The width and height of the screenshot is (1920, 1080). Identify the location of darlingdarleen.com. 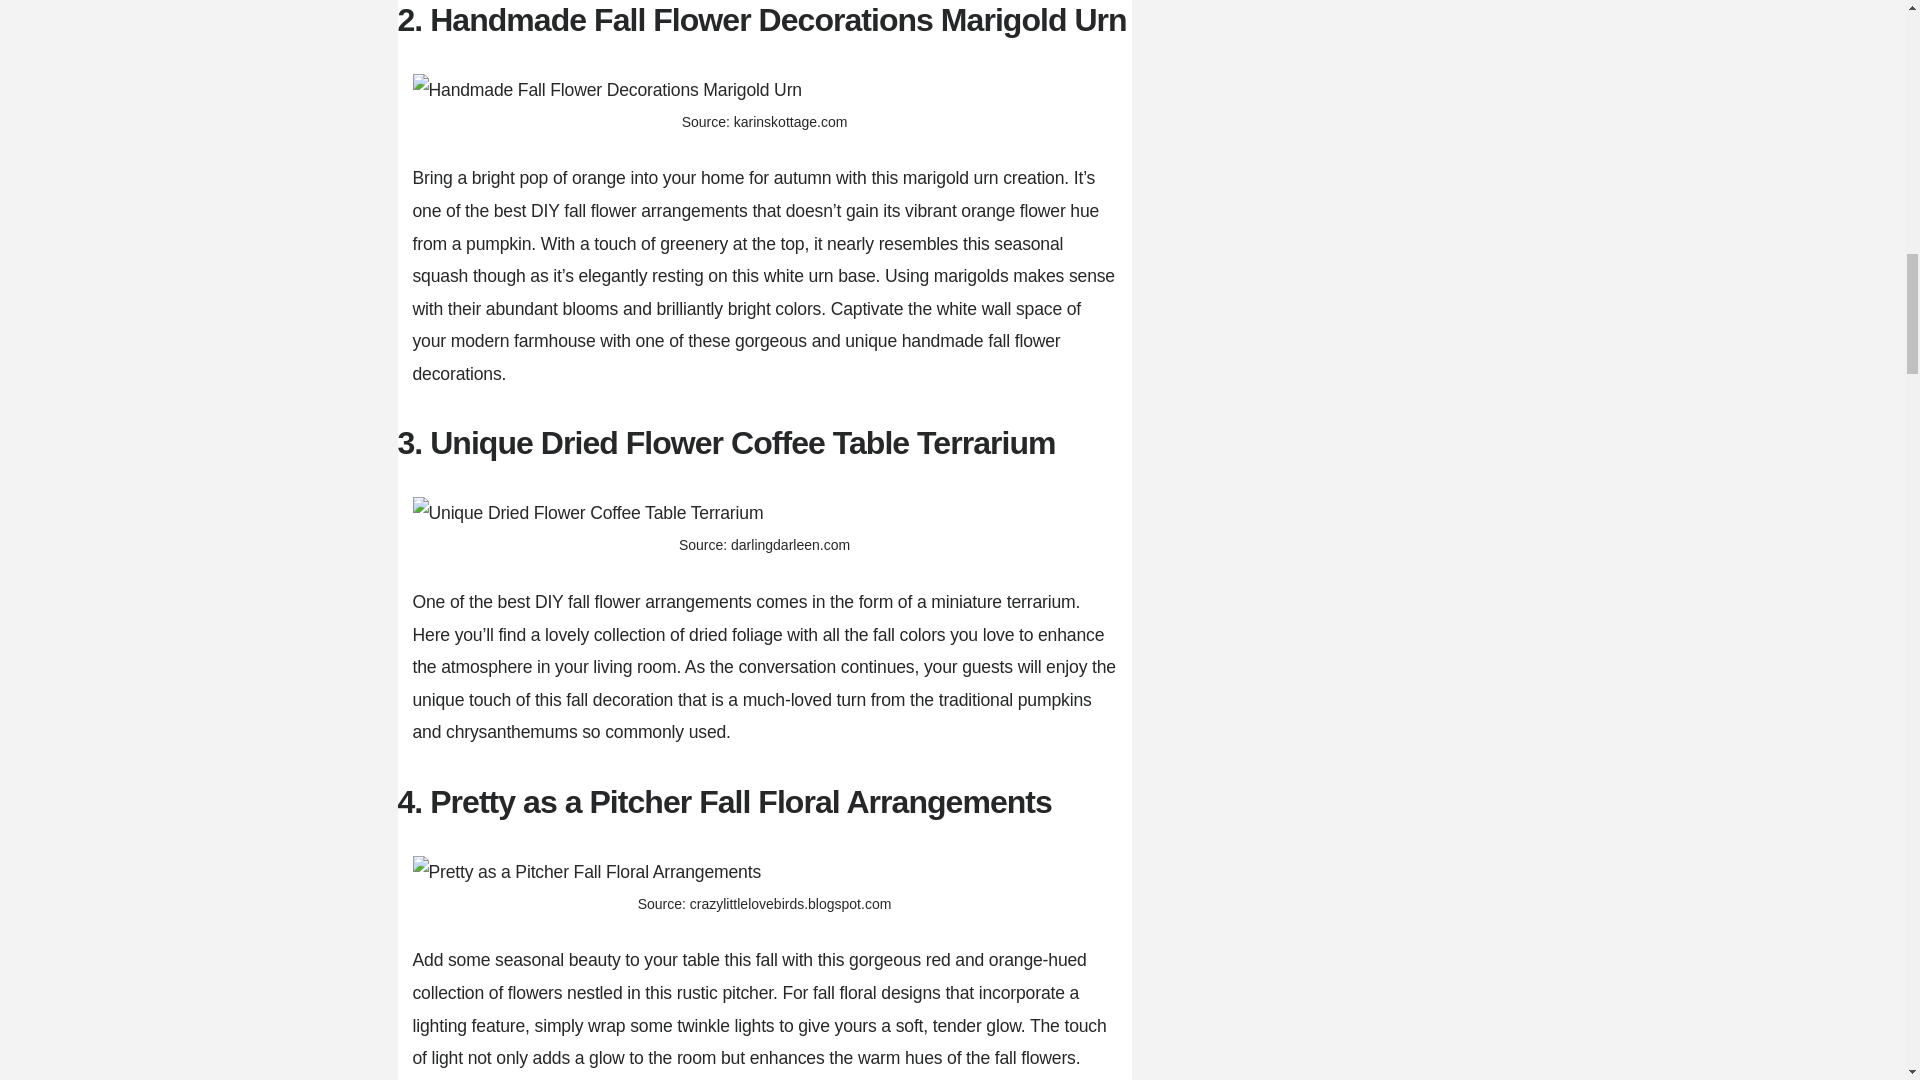
(790, 544).